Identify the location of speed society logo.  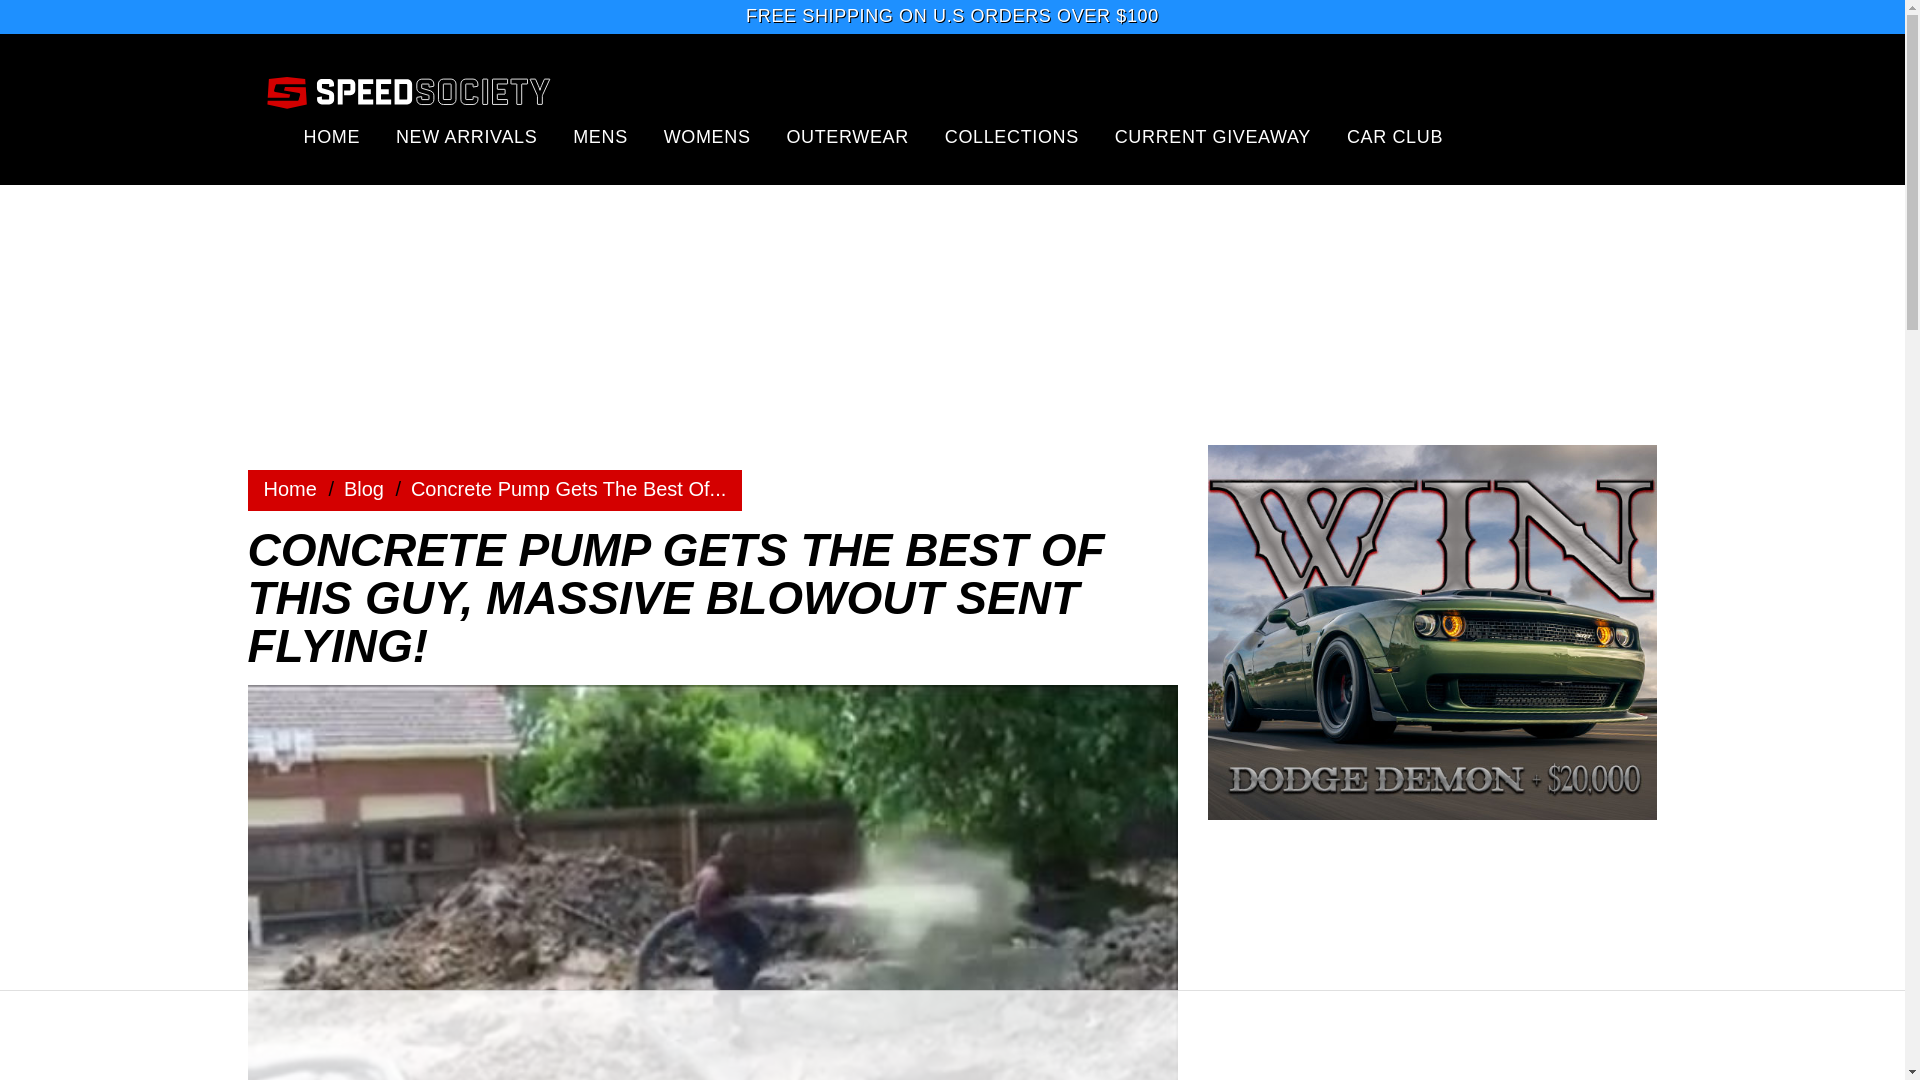
(408, 91).